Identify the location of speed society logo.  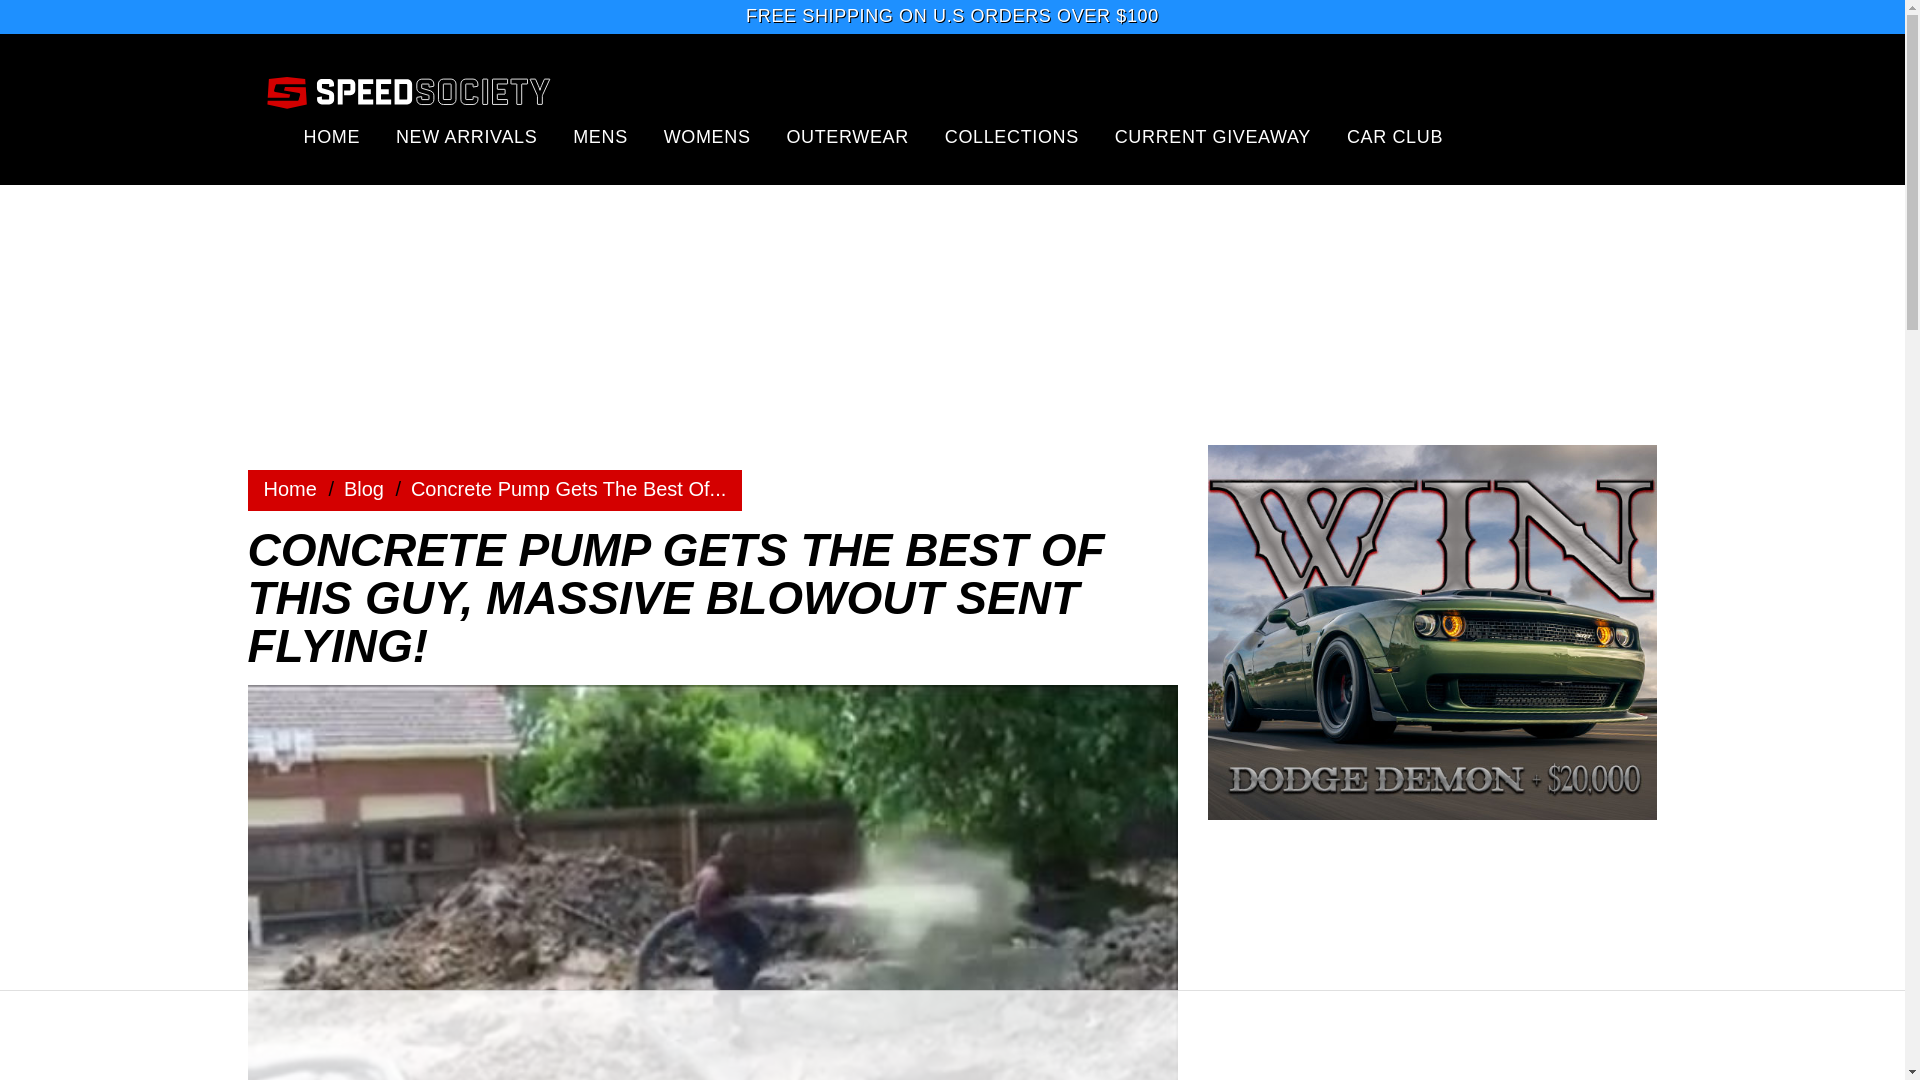
(408, 91).